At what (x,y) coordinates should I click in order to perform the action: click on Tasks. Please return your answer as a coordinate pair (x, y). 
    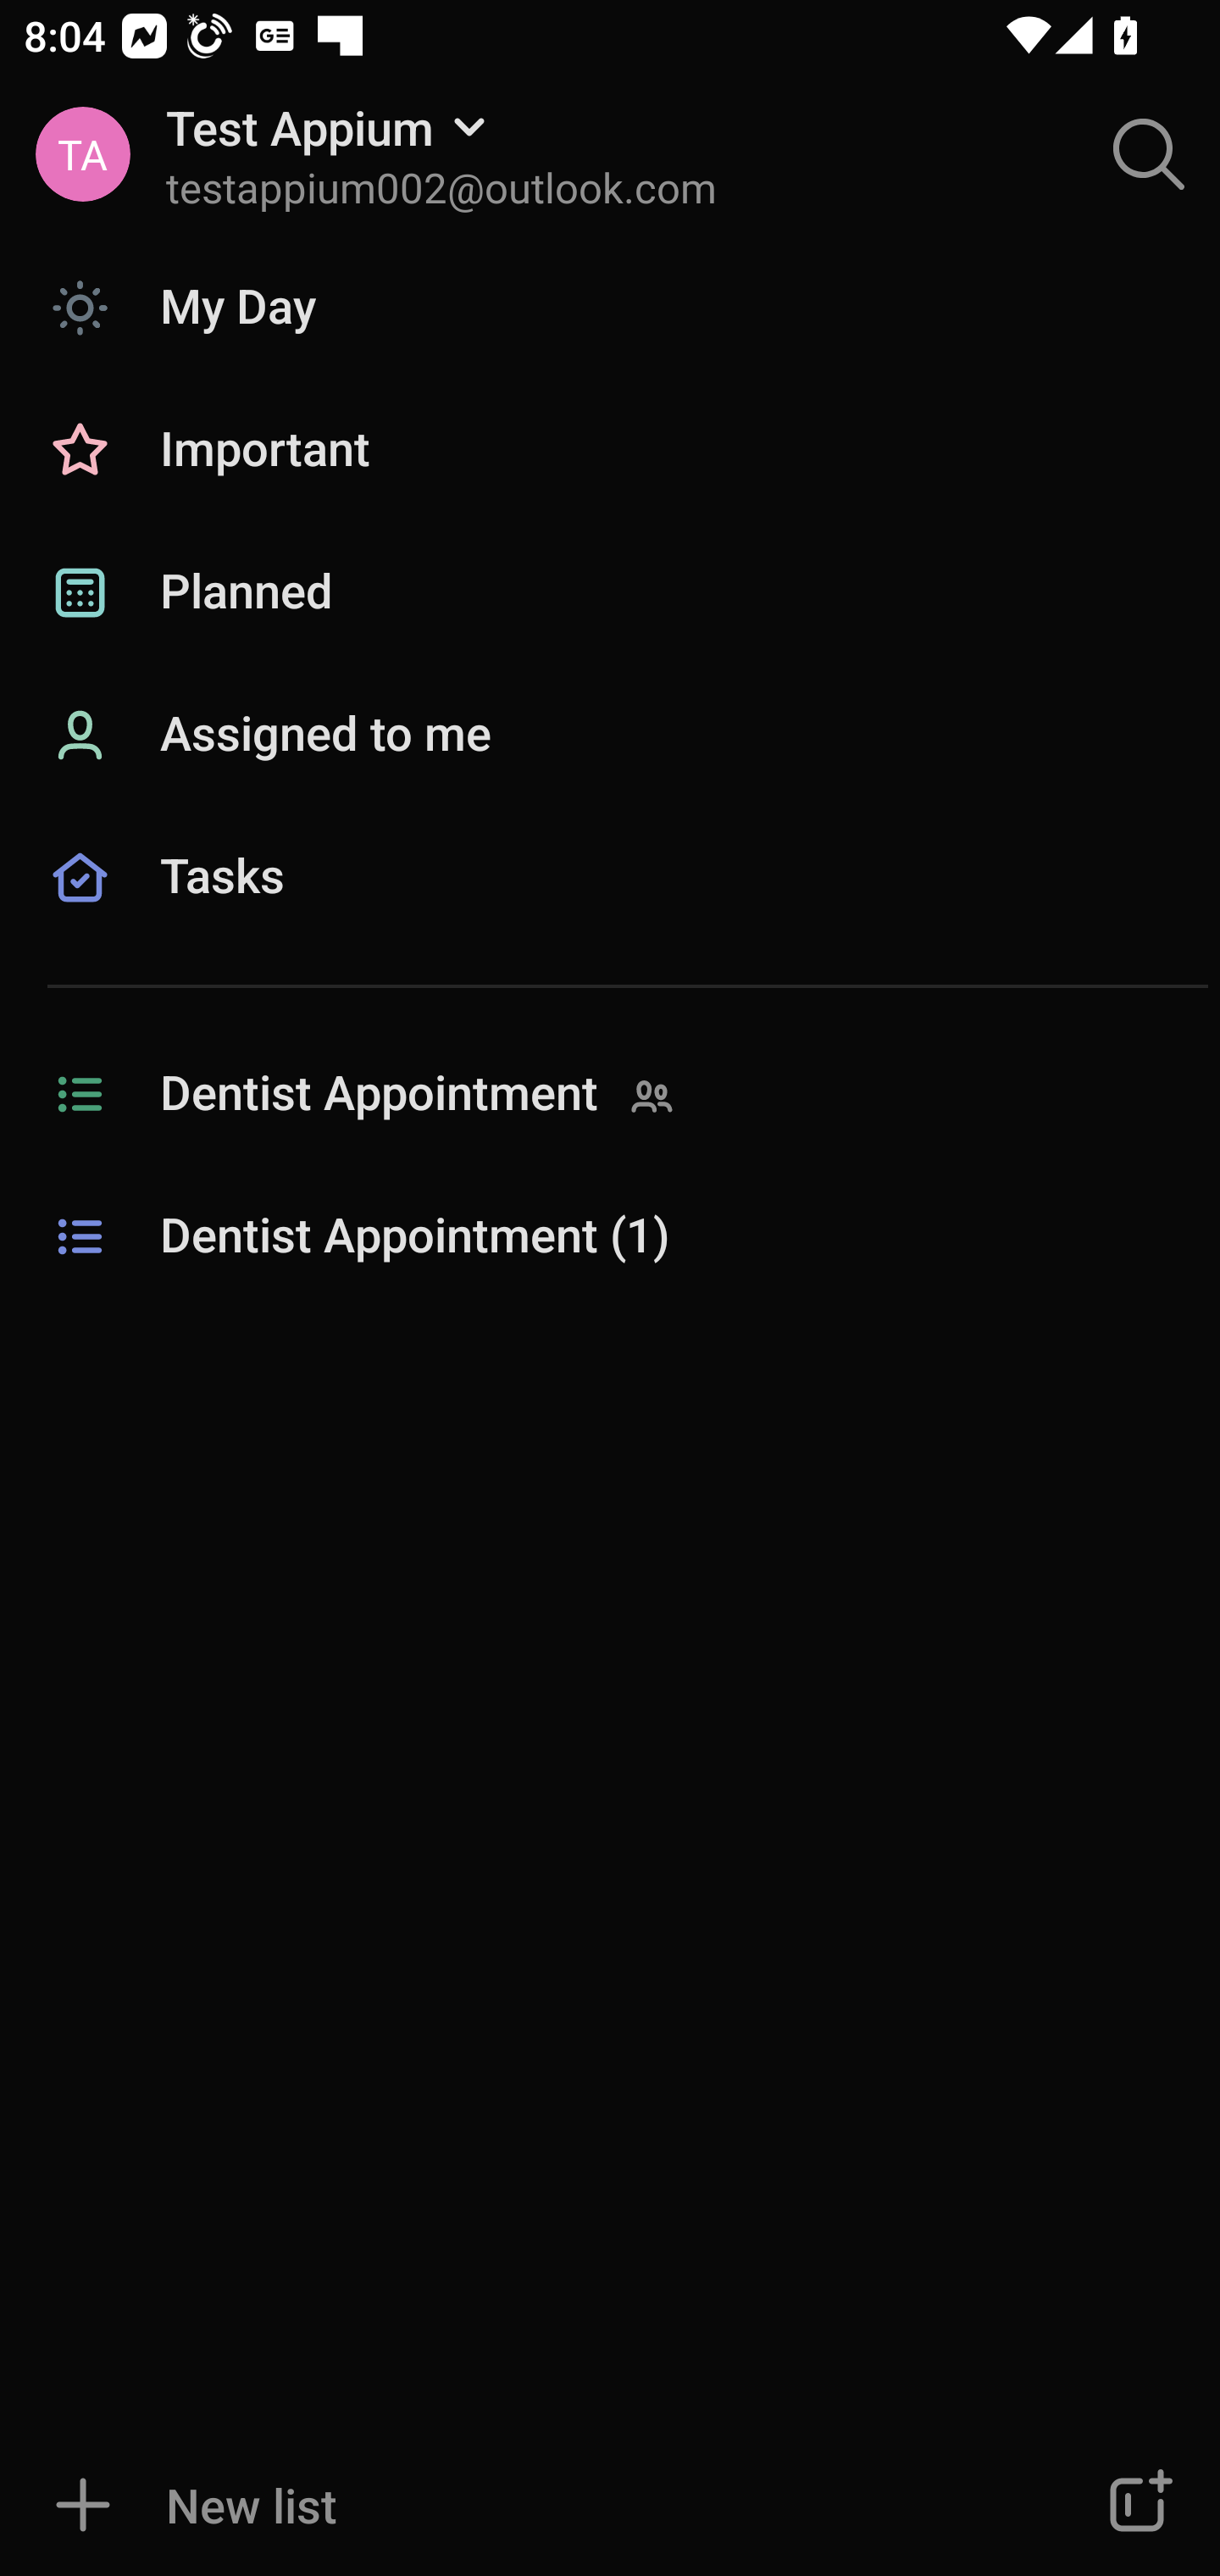
    Looking at the image, I should click on (610, 913).